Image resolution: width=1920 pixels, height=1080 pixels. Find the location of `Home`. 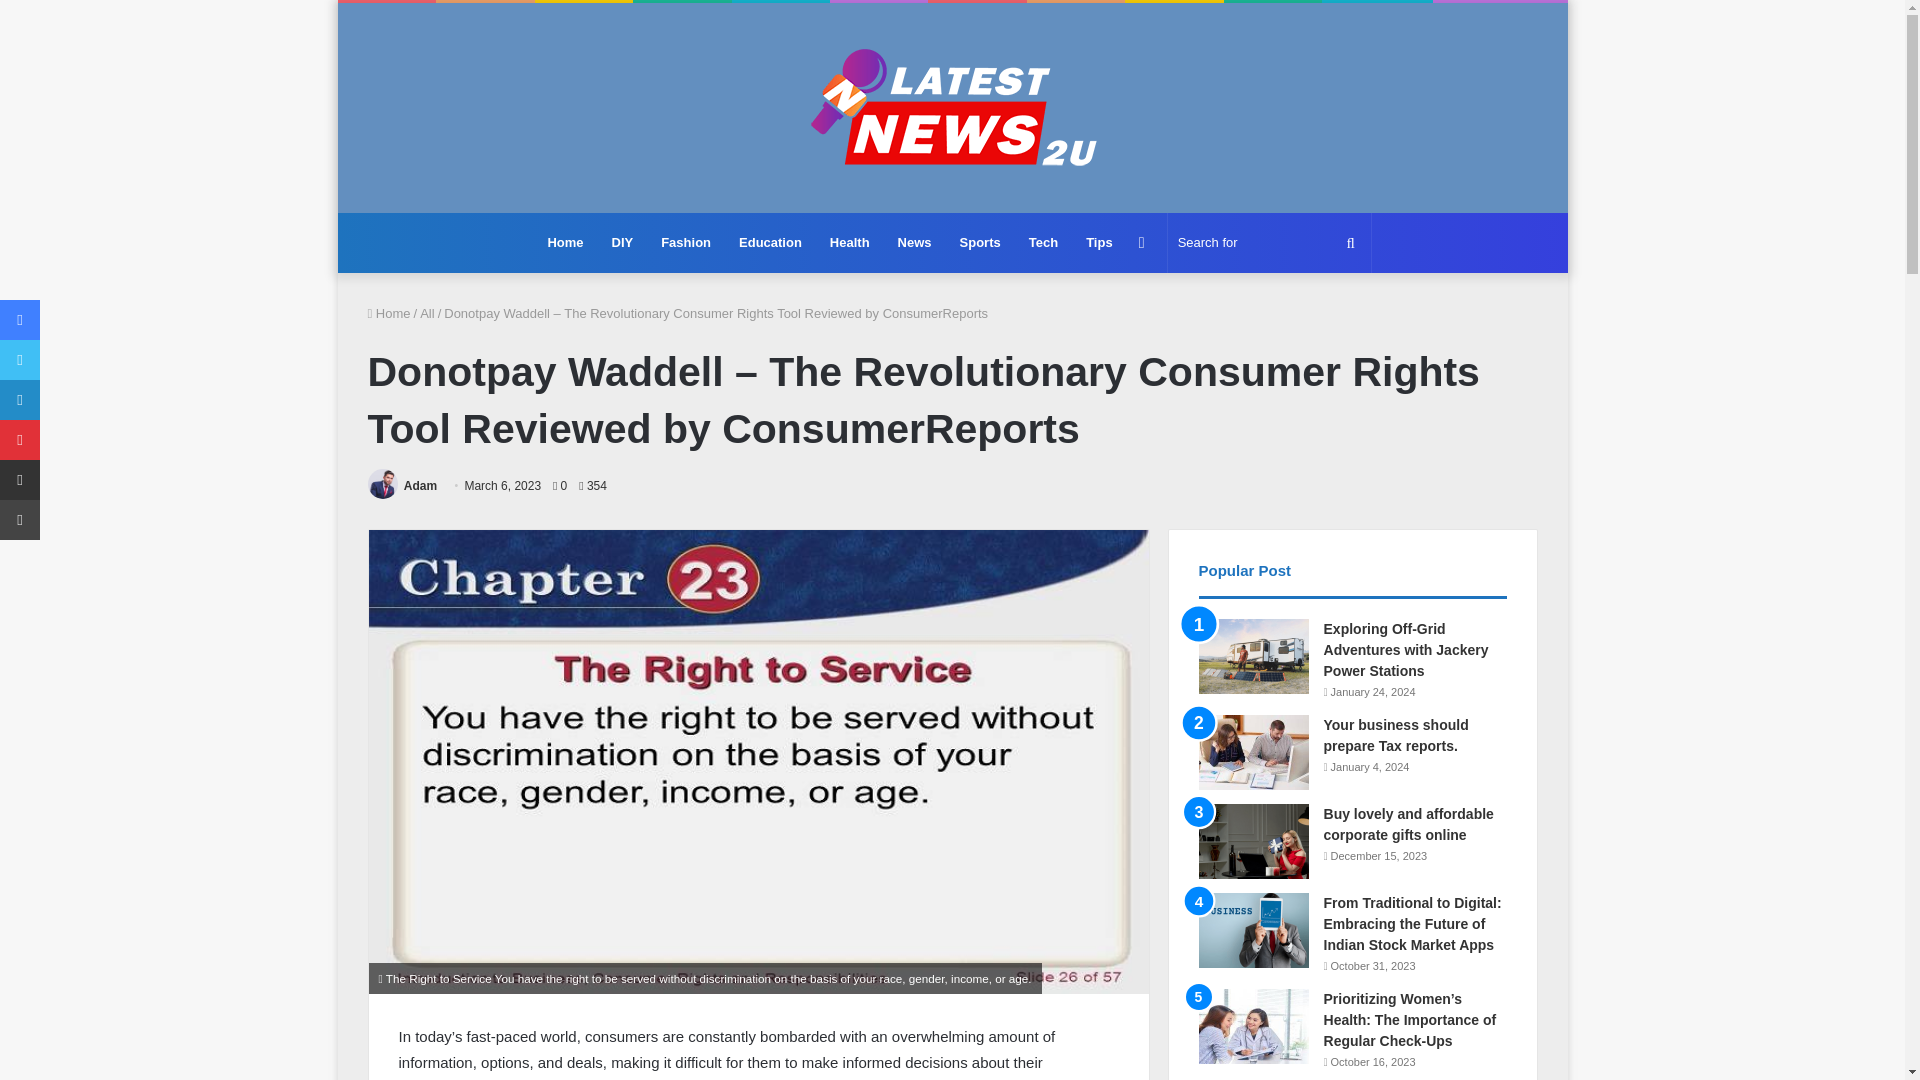

Home is located at coordinates (389, 312).